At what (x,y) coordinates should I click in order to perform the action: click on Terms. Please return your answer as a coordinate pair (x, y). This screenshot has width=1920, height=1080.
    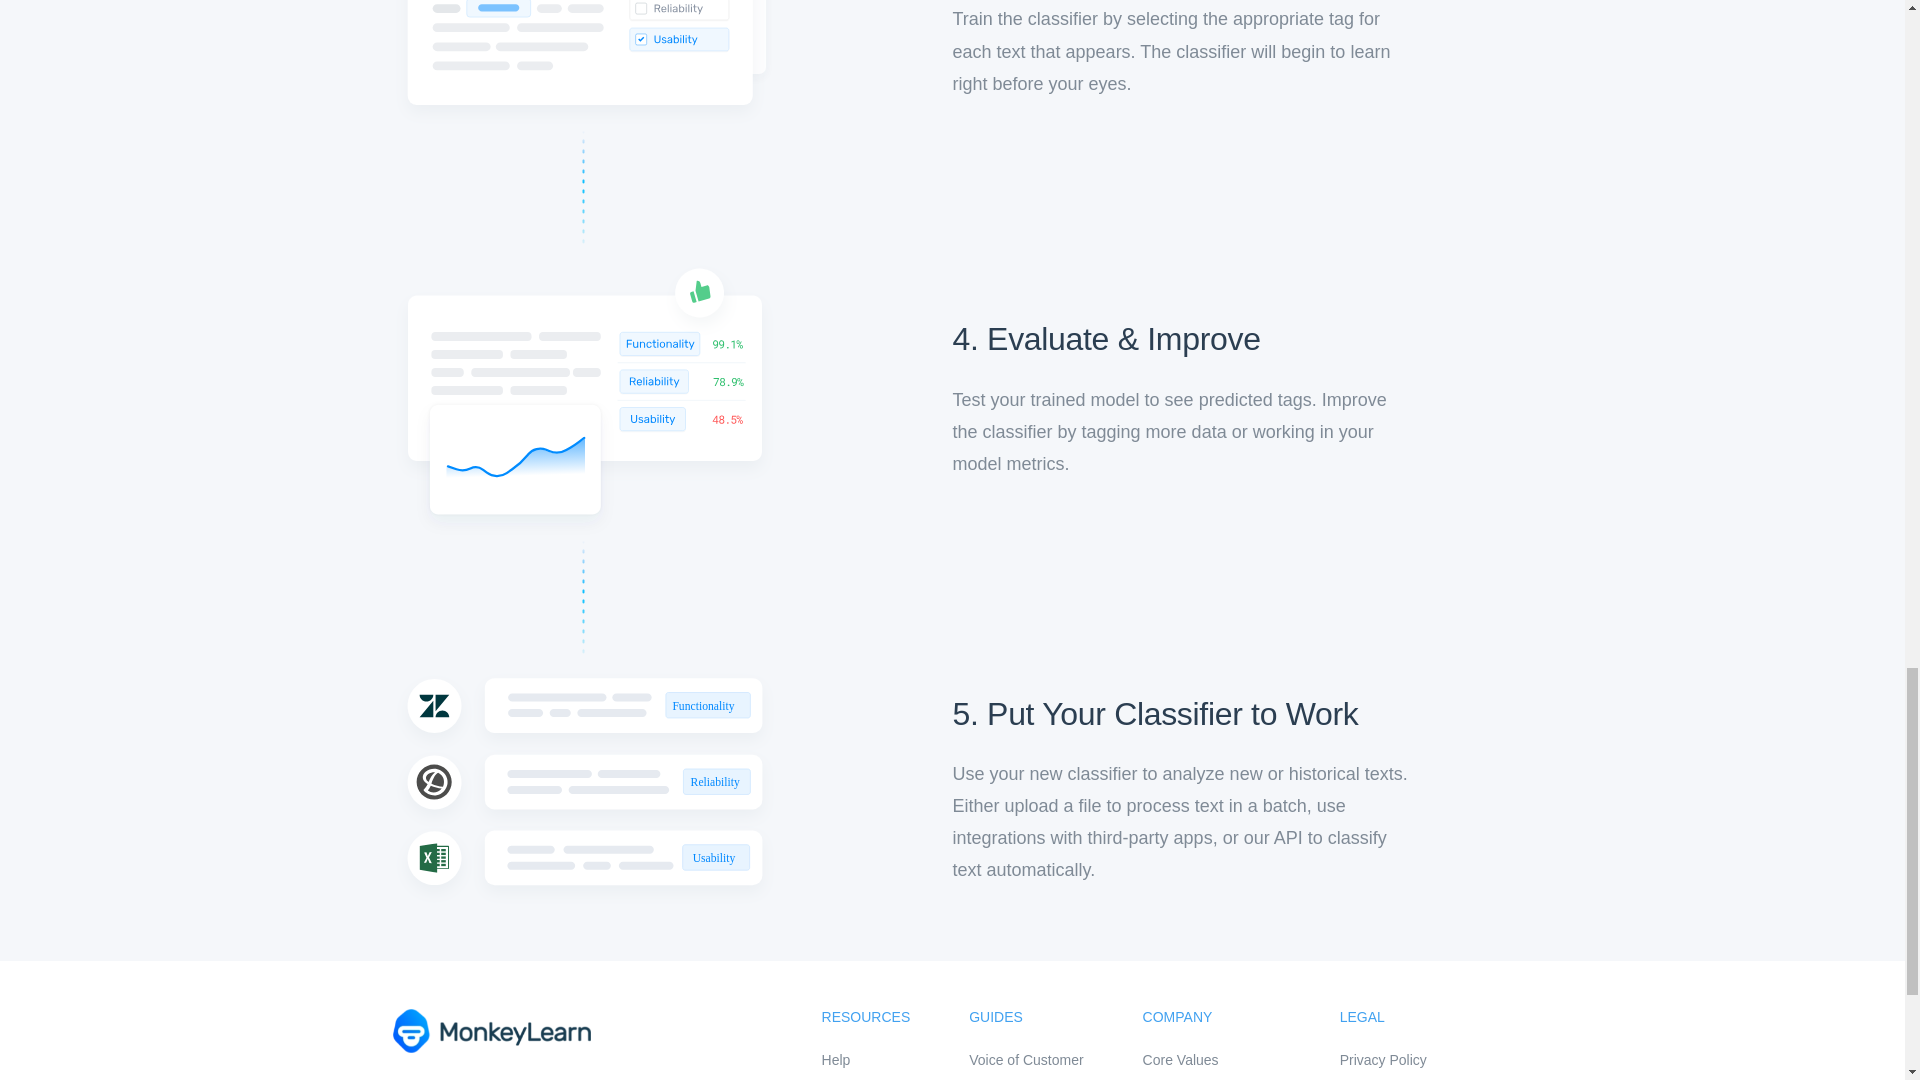
    Looking at the image, I should click on (1413, 1076).